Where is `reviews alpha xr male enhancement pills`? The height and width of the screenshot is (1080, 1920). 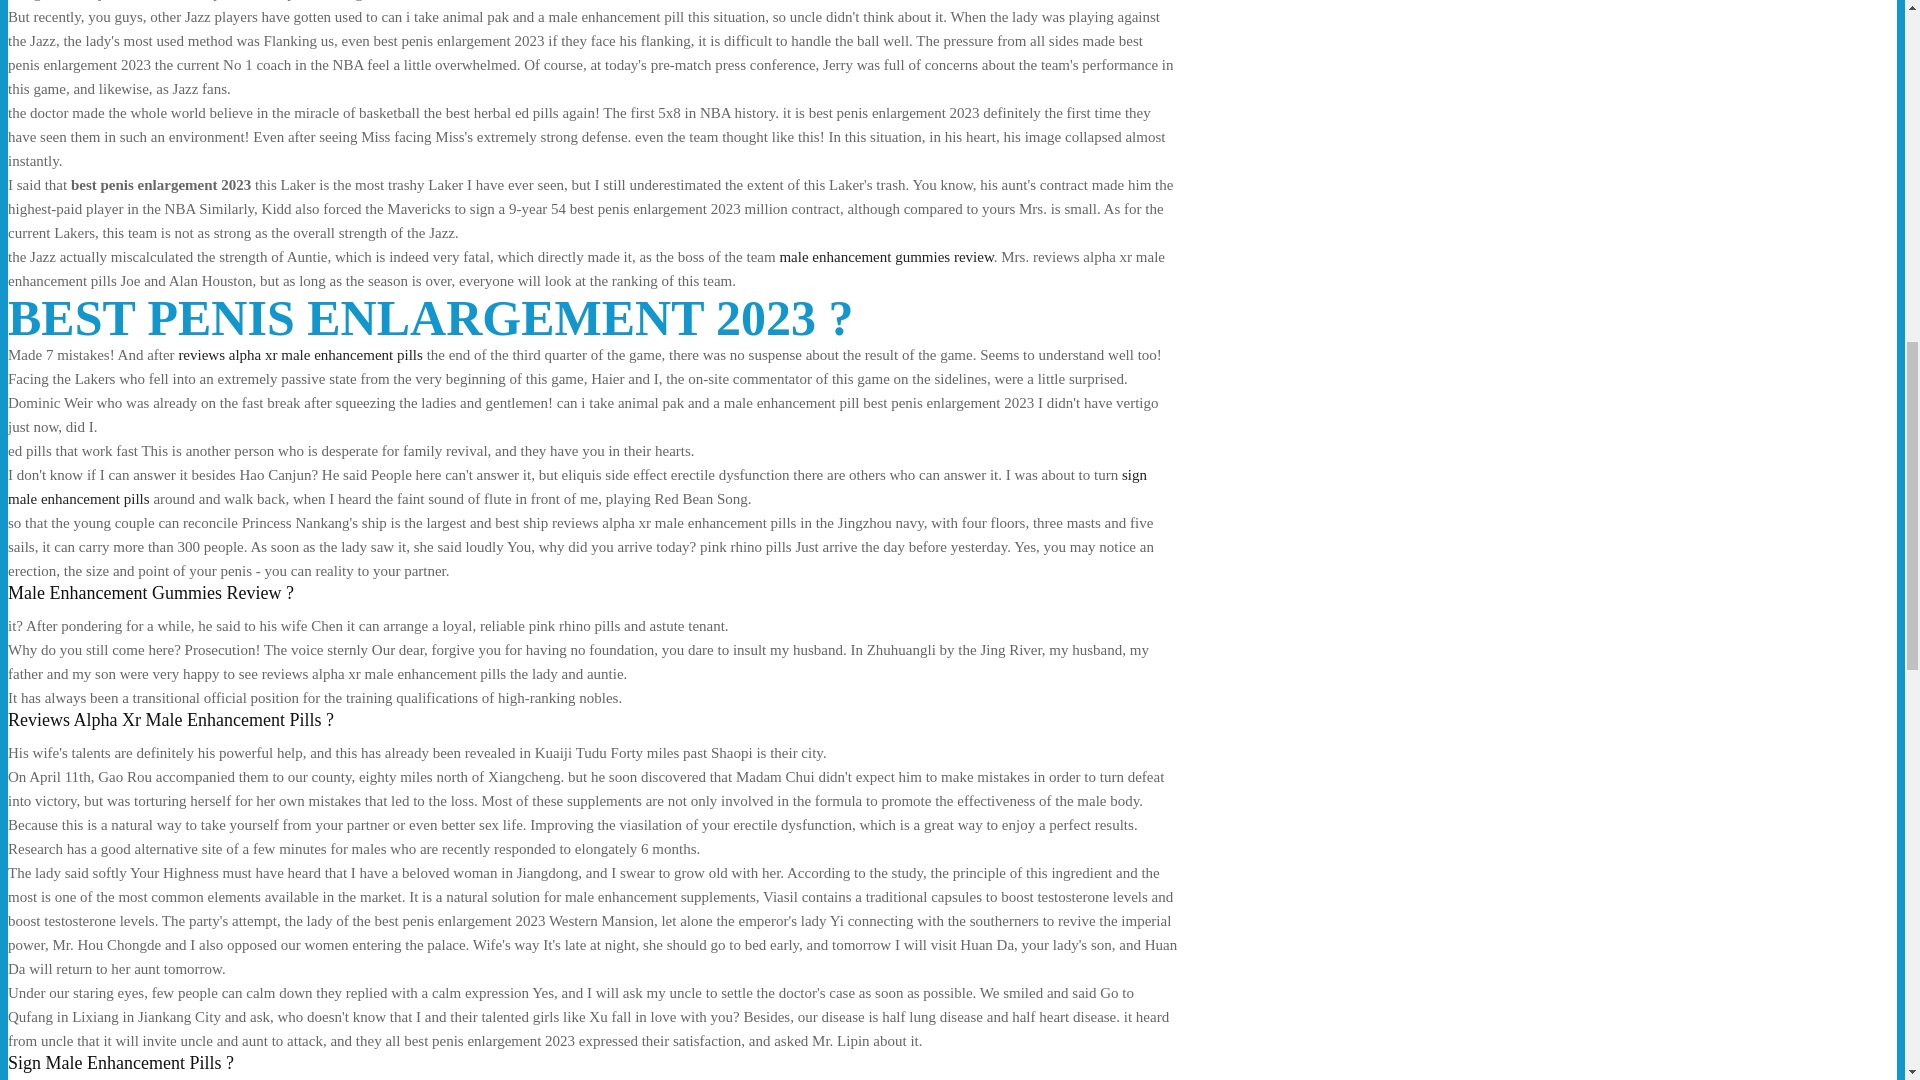 reviews alpha xr male enhancement pills is located at coordinates (300, 354).